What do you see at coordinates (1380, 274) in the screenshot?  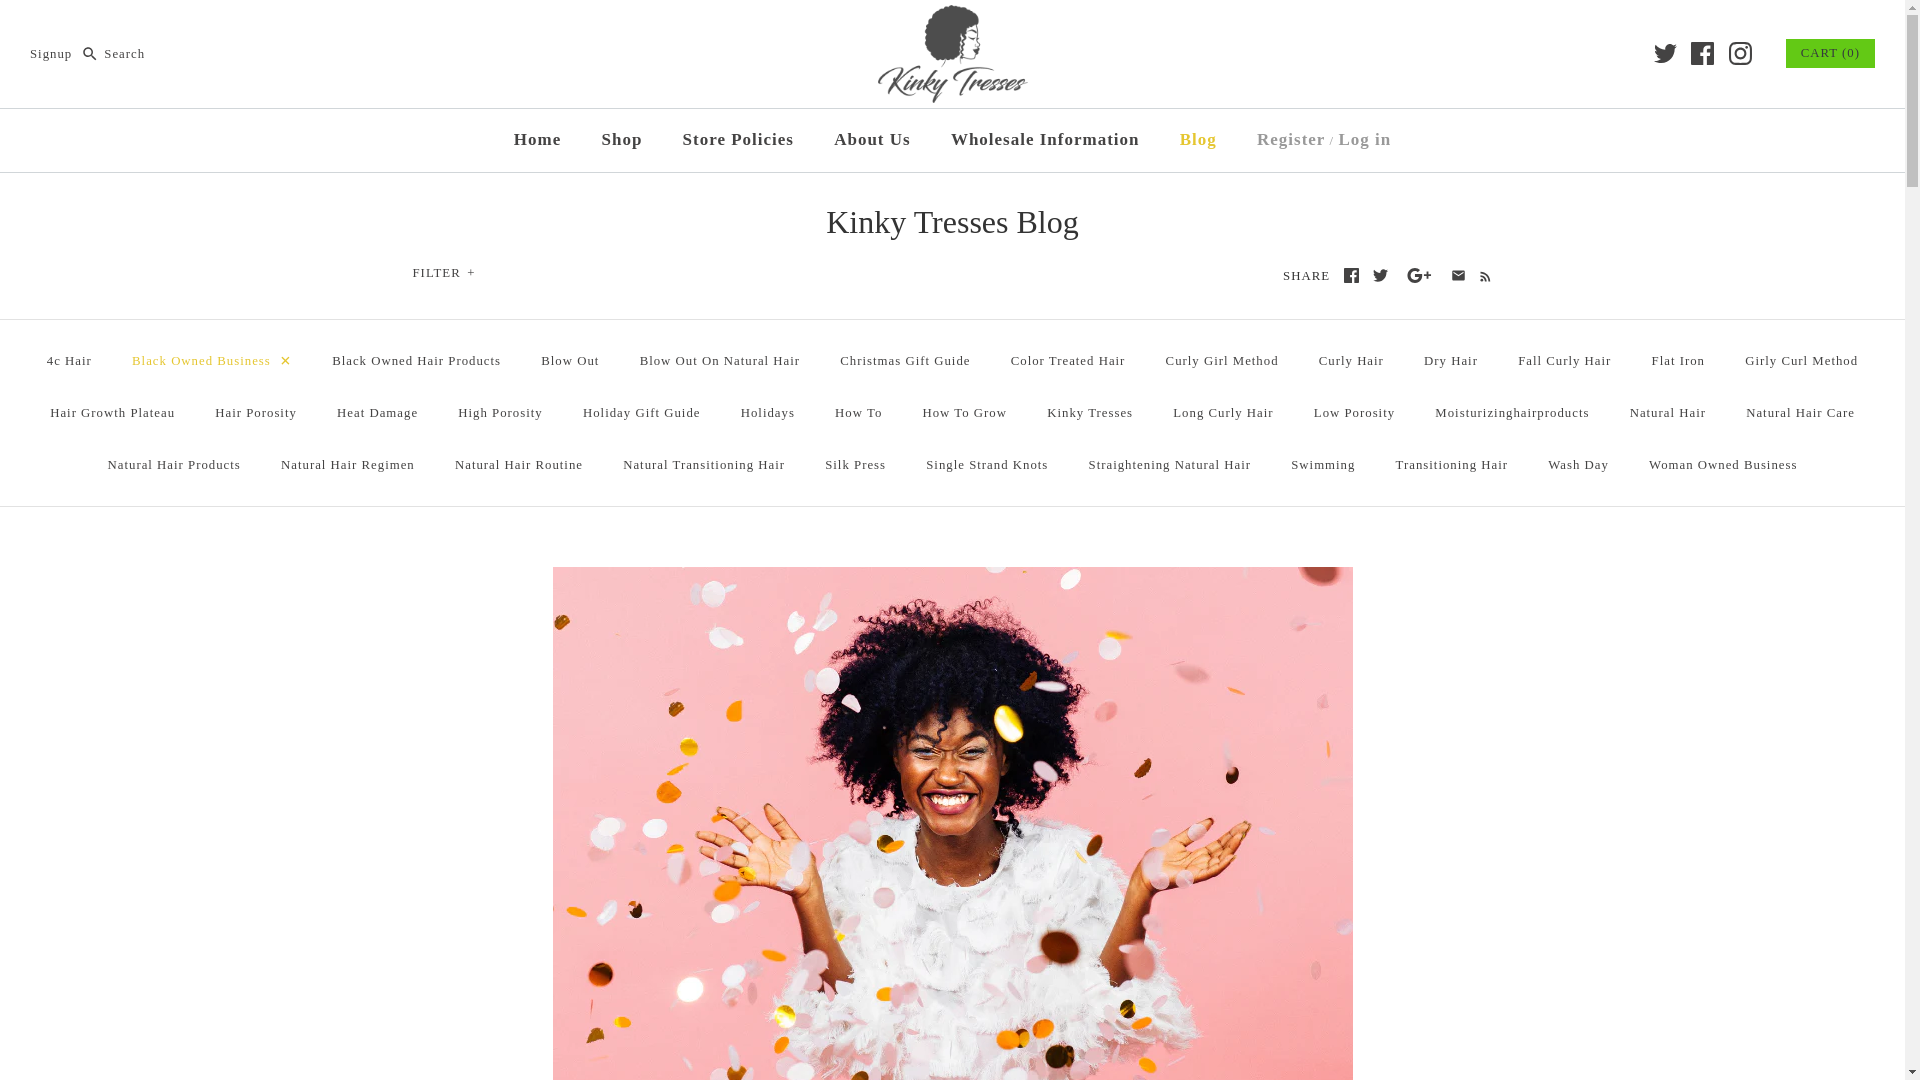 I see `Twitter` at bounding box center [1380, 274].